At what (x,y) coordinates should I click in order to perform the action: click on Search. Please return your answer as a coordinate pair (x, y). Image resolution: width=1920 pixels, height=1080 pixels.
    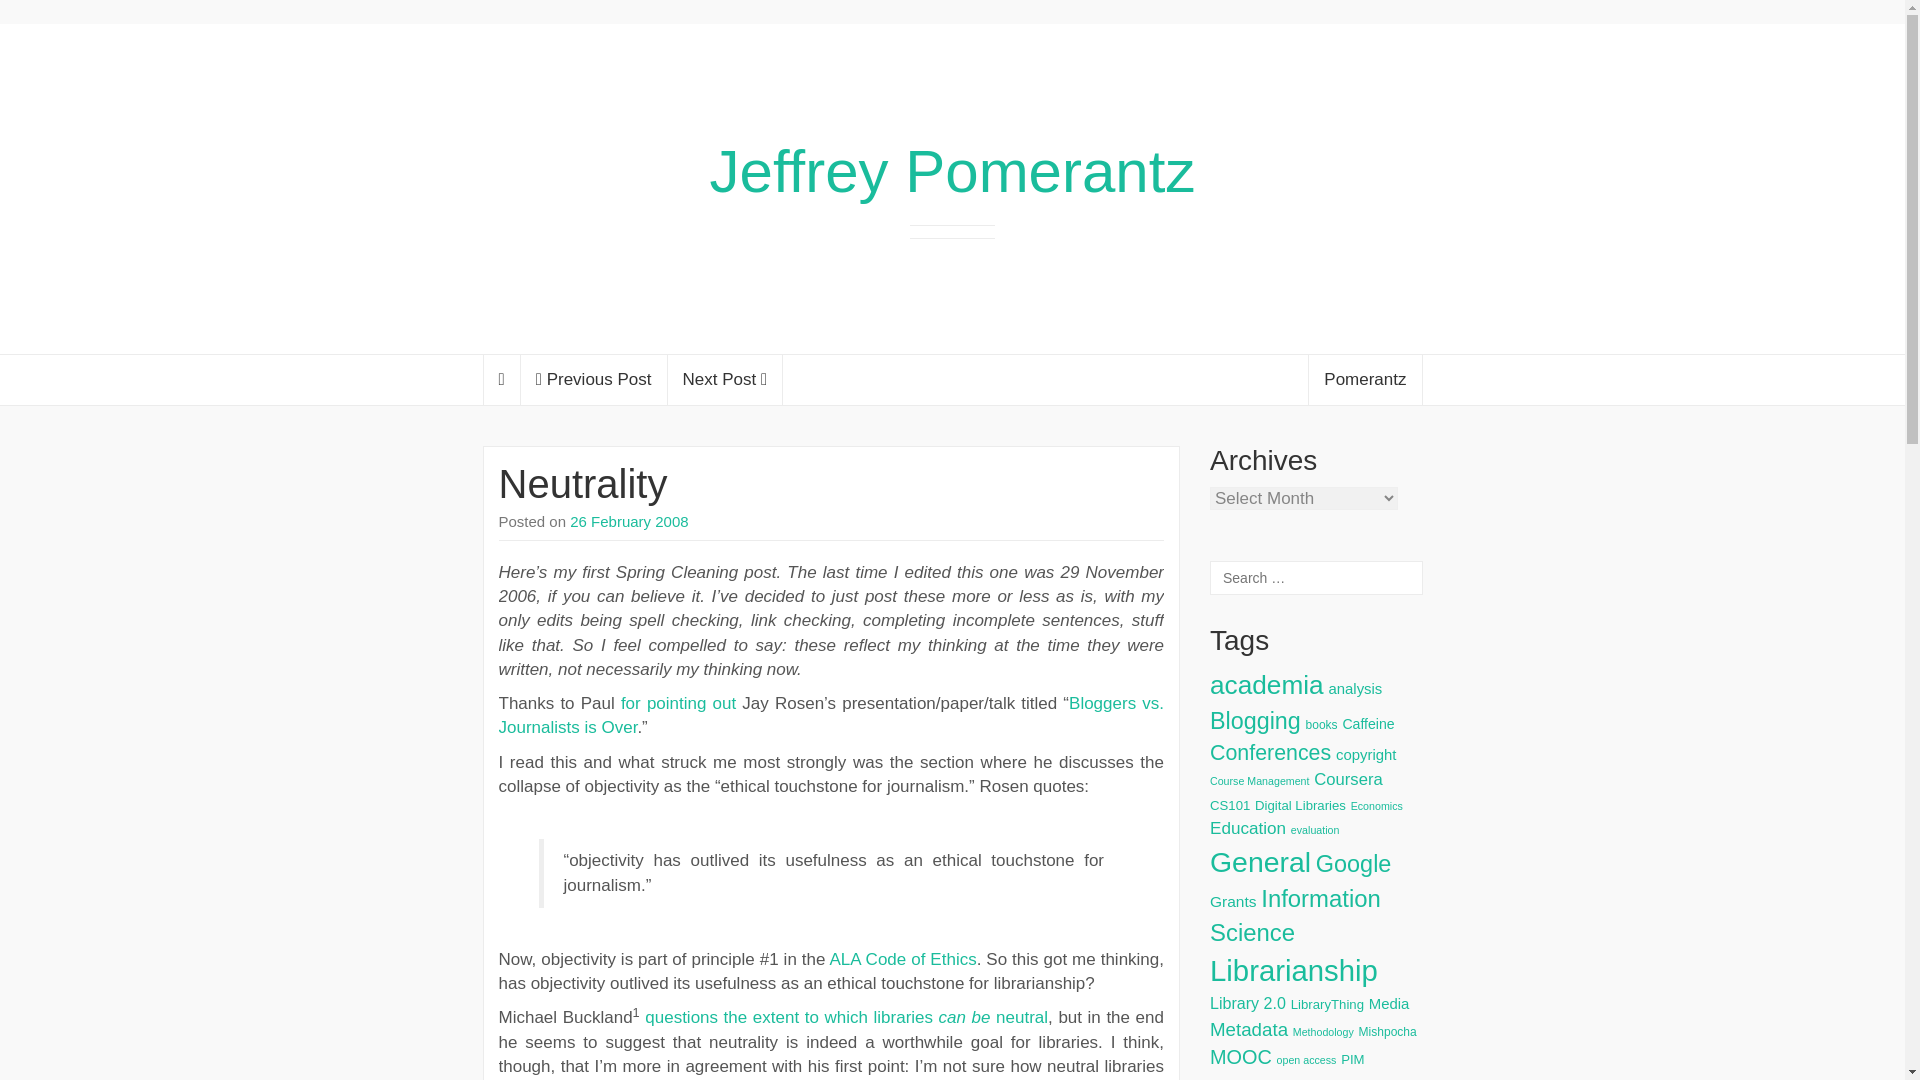
    Looking at the image, I should click on (34, 14).